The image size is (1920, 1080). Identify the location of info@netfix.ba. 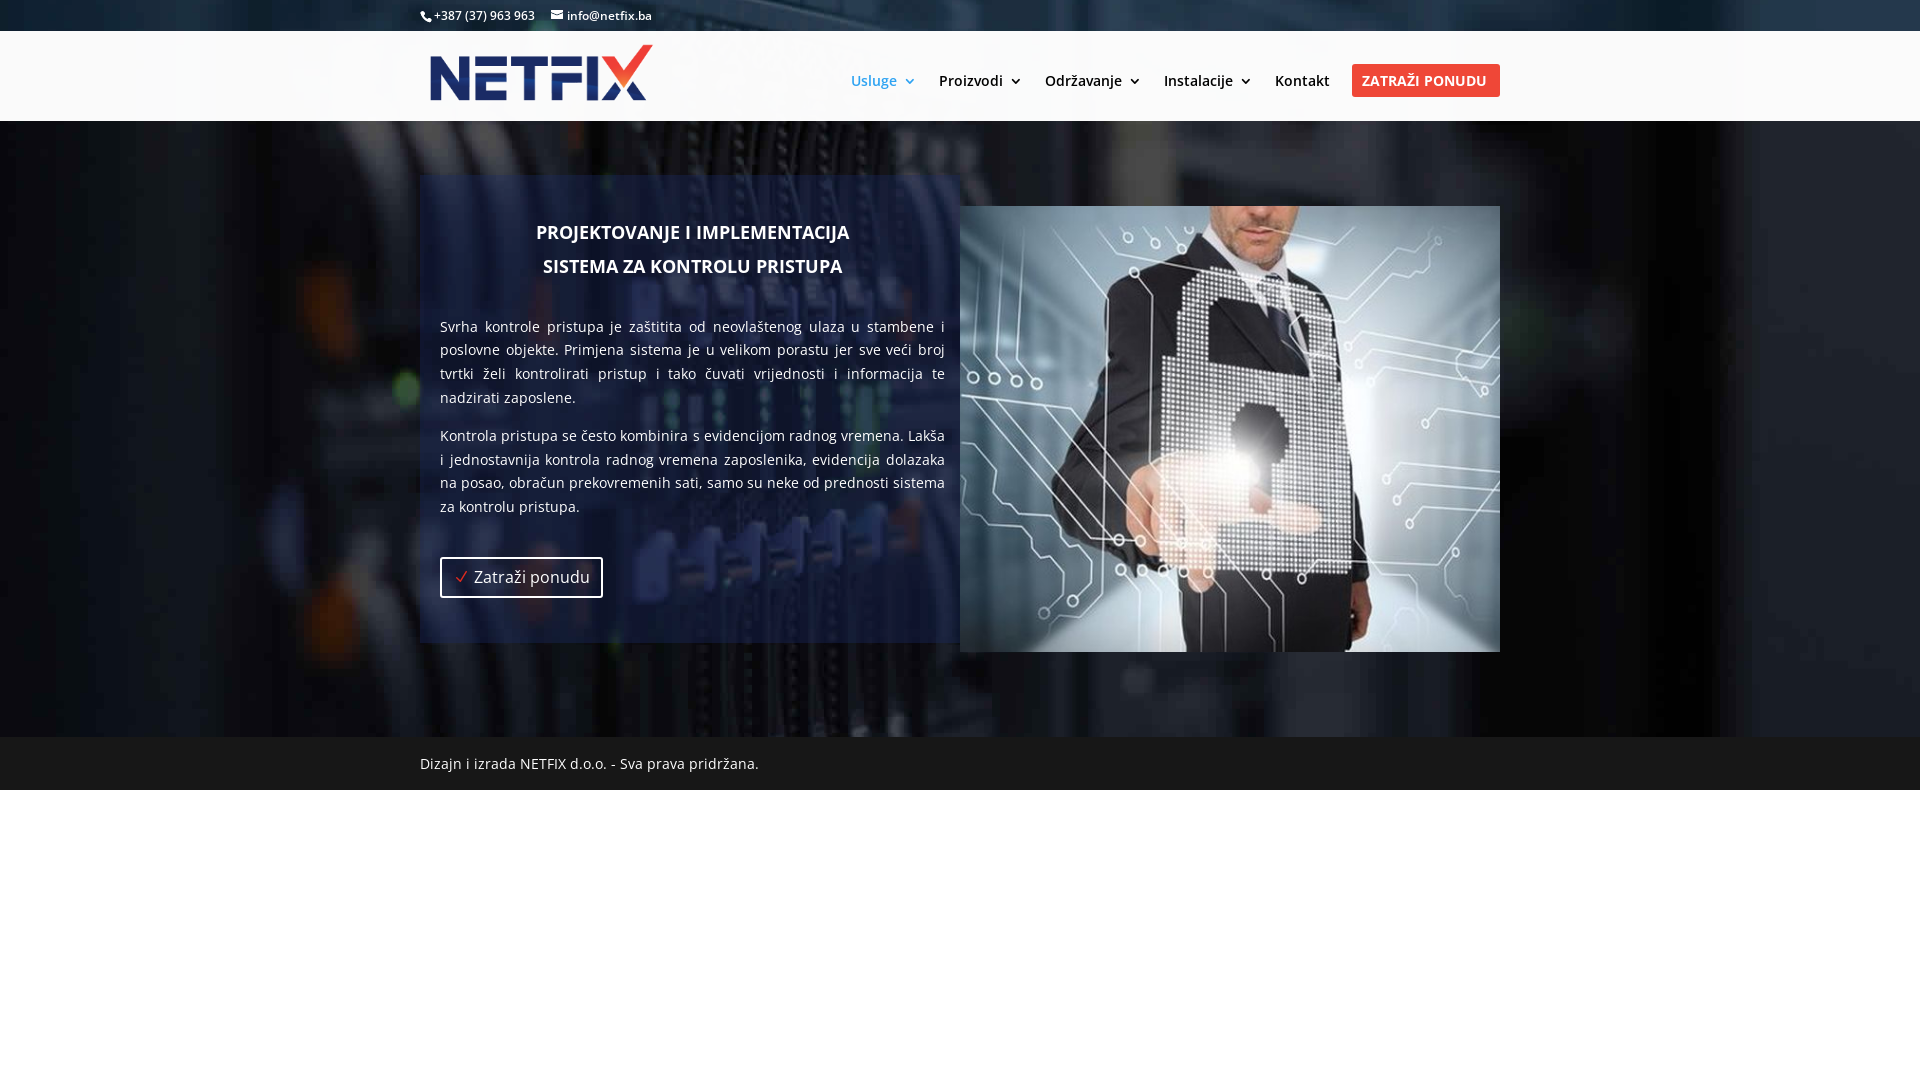
(602, 16).